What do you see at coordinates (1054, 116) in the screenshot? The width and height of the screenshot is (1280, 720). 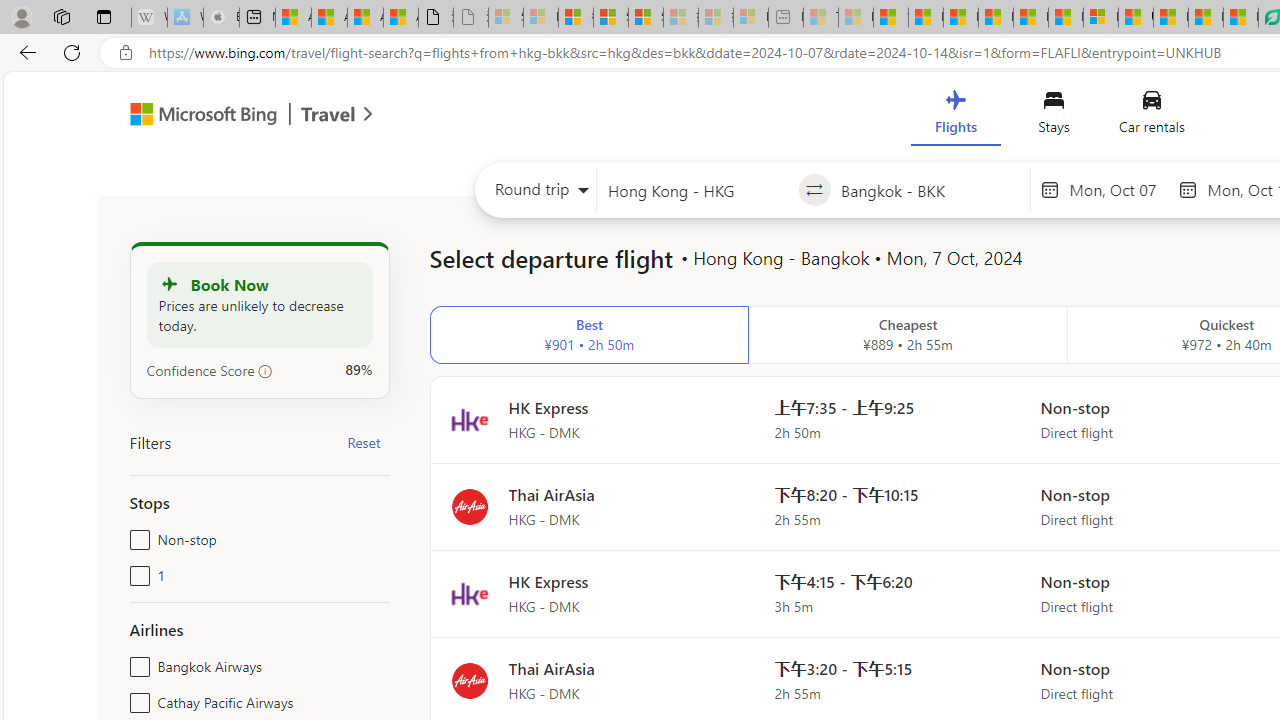 I see `Stays` at bounding box center [1054, 116].